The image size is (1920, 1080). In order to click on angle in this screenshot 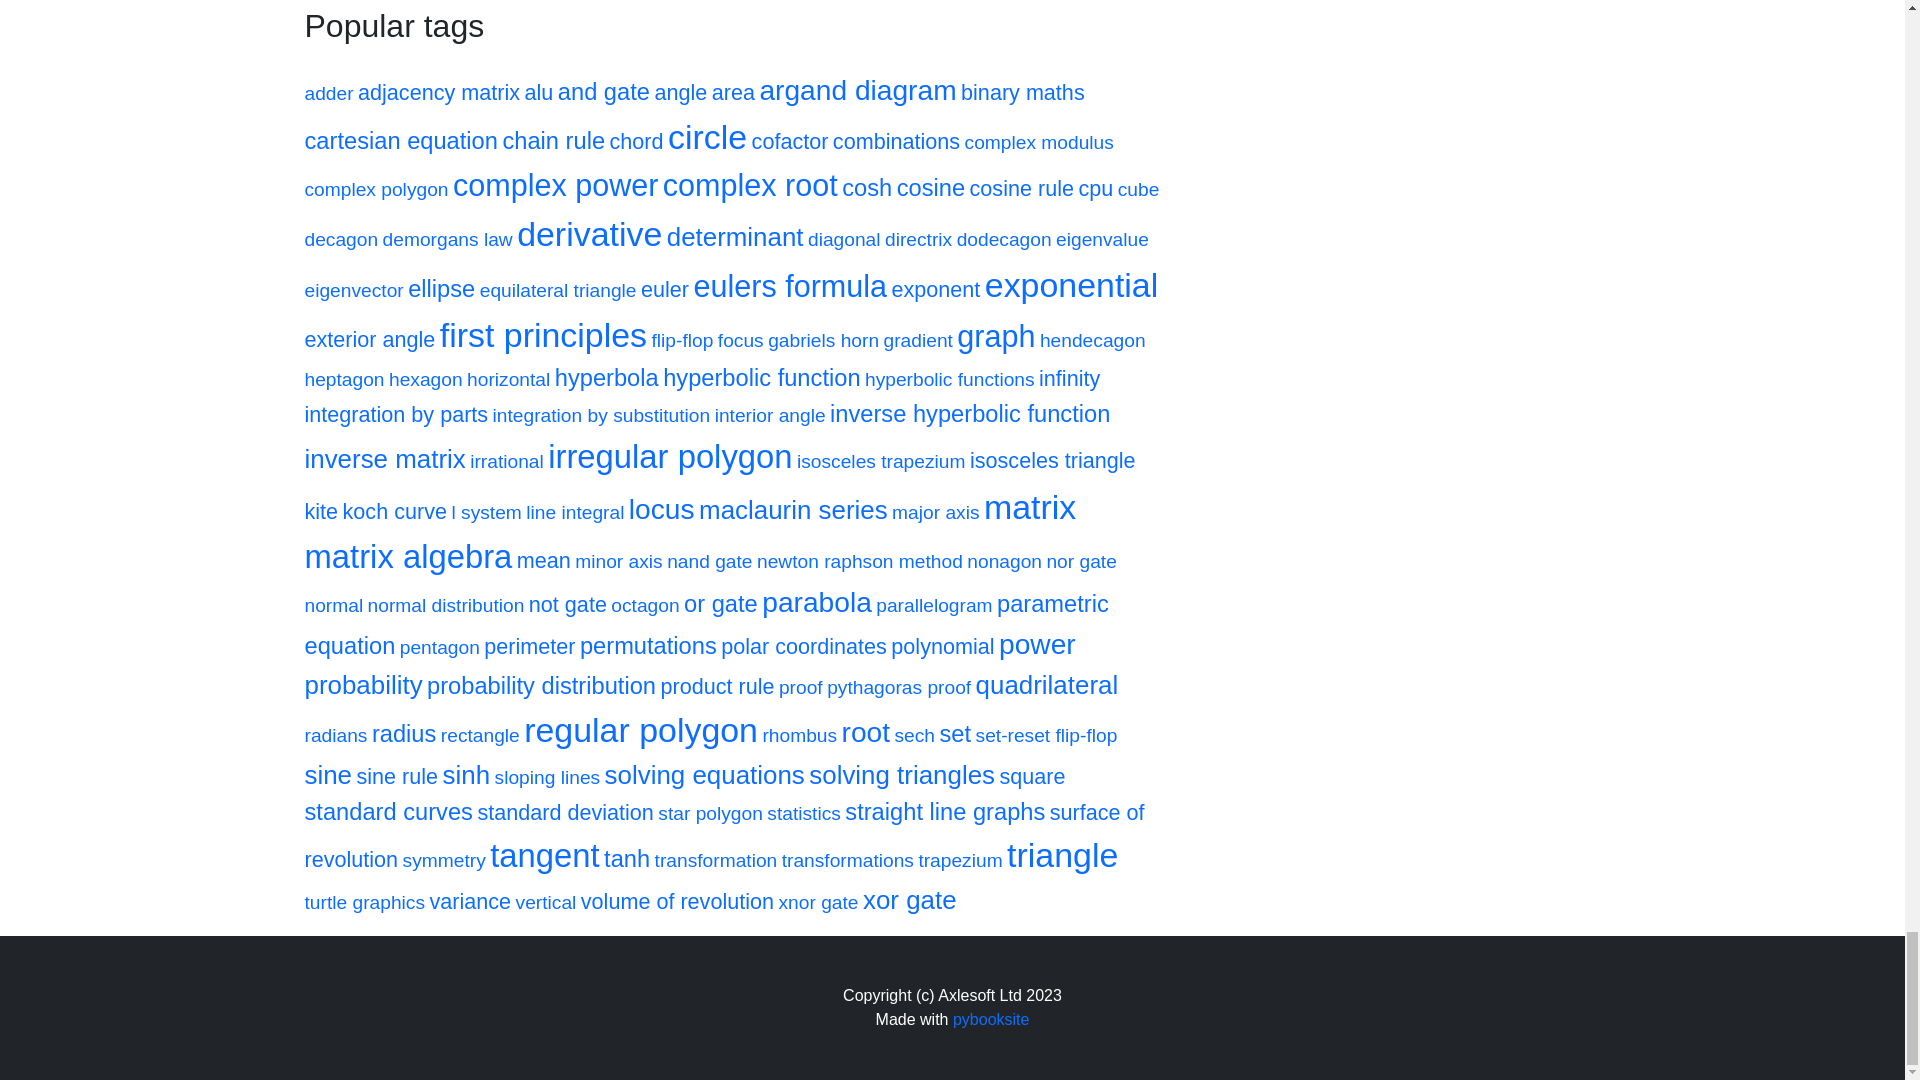, I will do `click(680, 94)`.